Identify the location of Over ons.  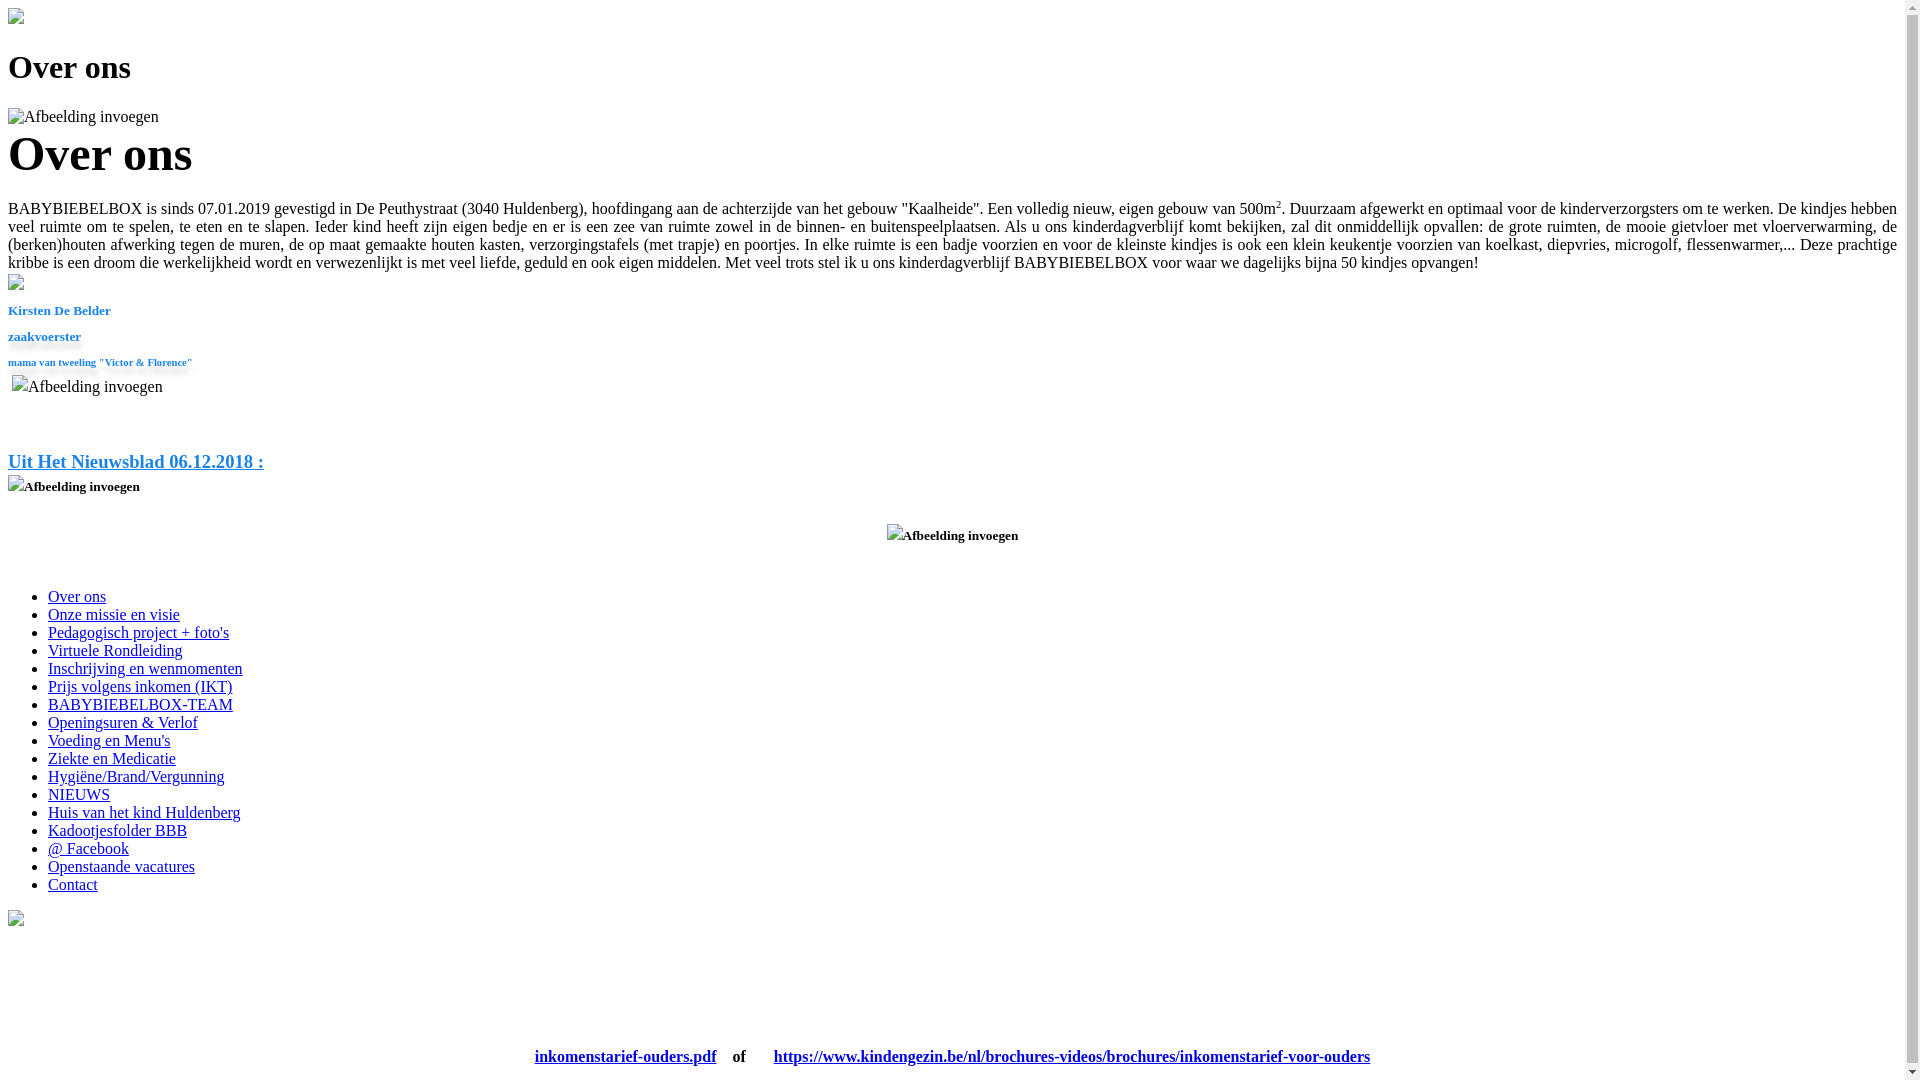
(77, 596).